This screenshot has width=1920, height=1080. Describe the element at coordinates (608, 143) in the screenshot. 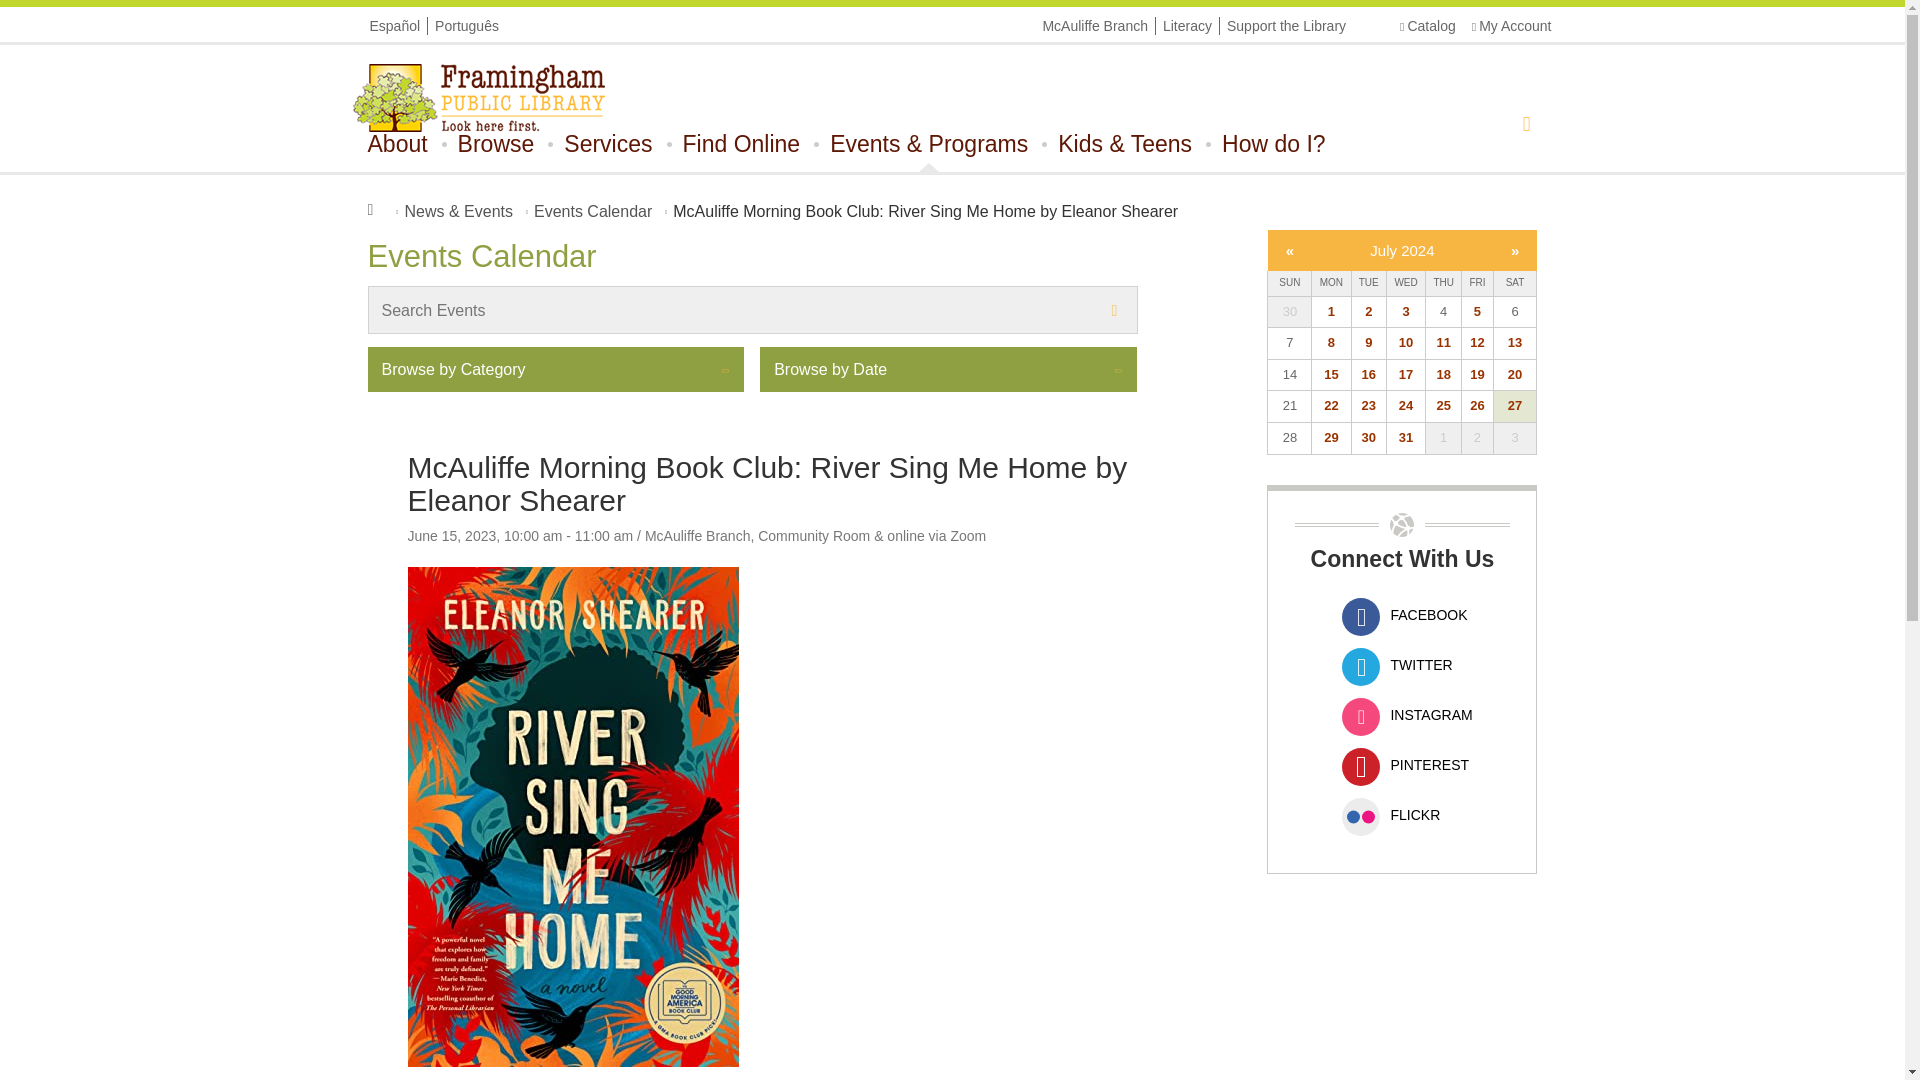

I see `Services` at that location.